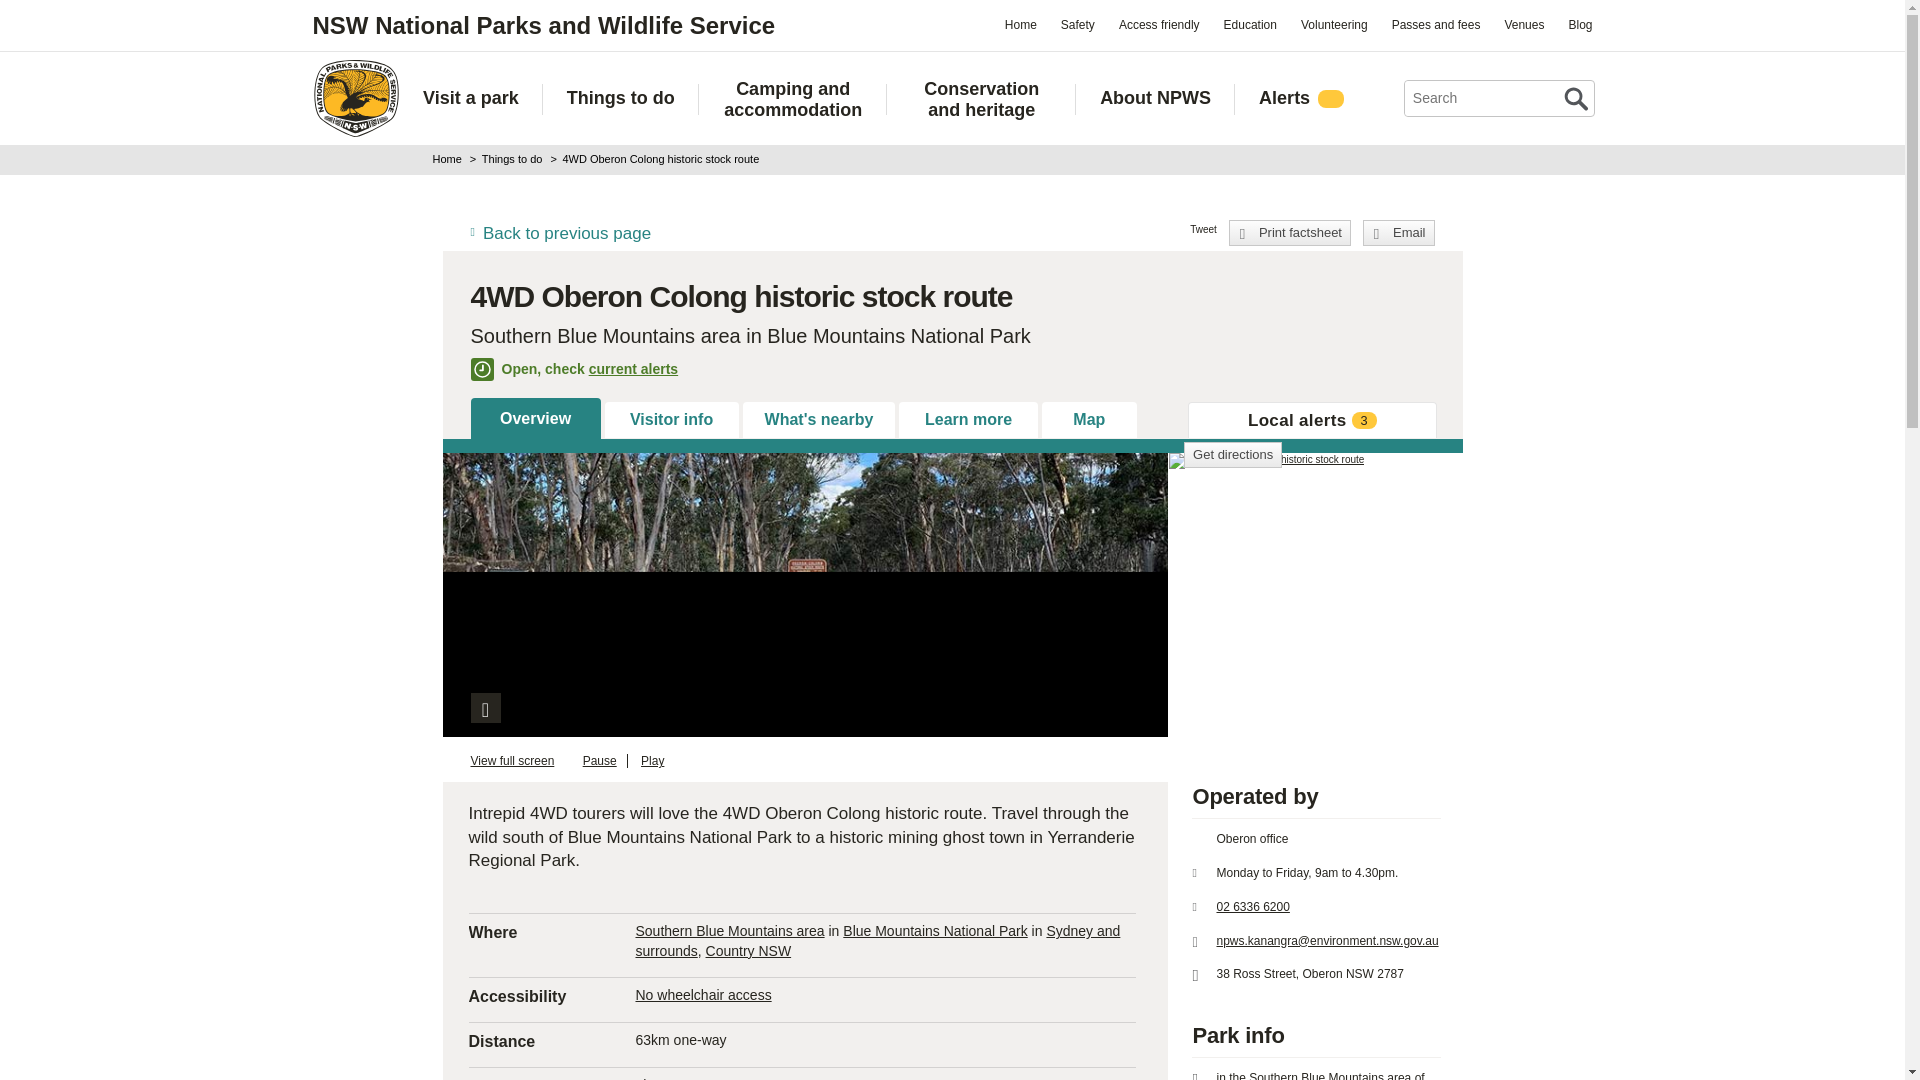 The width and height of the screenshot is (1920, 1080). What do you see at coordinates (470, 98) in the screenshot?
I see `Visit a park` at bounding box center [470, 98].